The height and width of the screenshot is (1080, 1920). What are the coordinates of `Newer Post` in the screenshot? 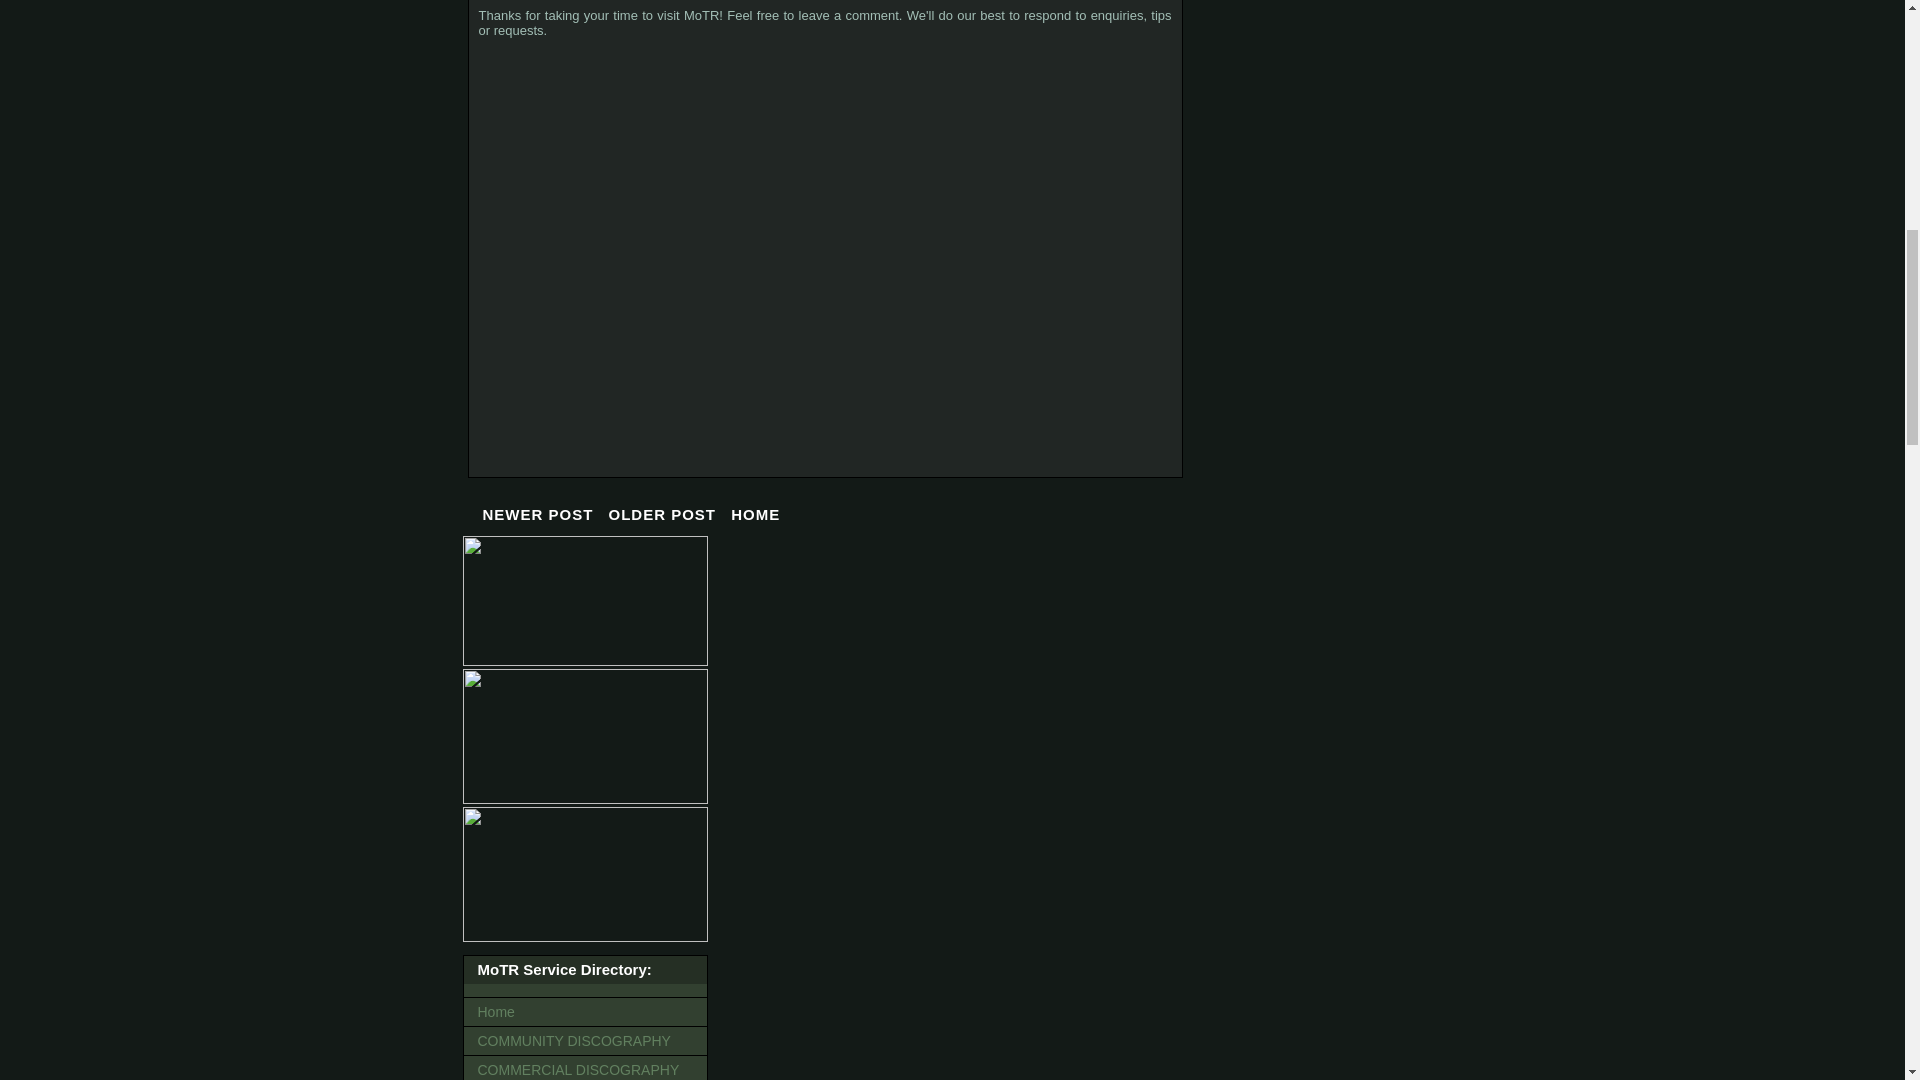 It's located at (538, 514).